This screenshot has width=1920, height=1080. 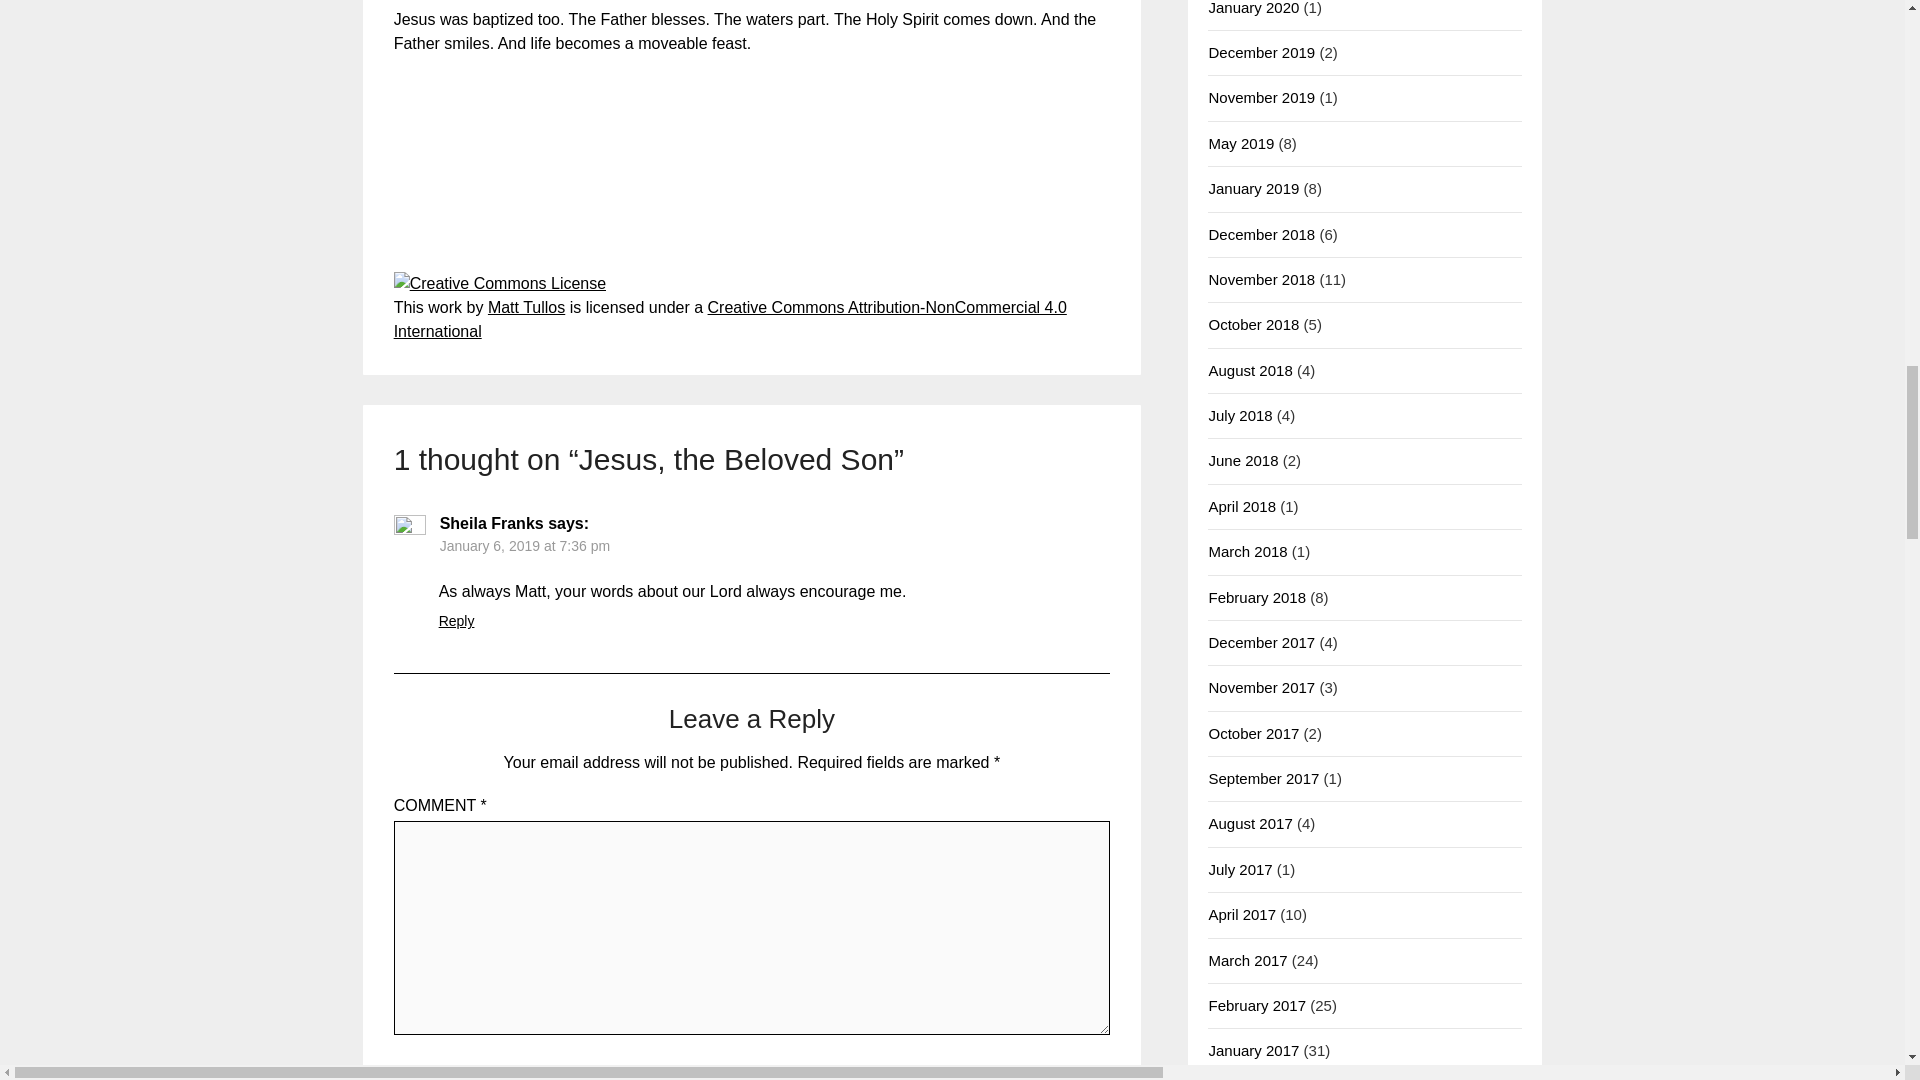 I want to click on Creative Commons Attribution-NonCommercial 4.0 International, so click(x=730, y=320).